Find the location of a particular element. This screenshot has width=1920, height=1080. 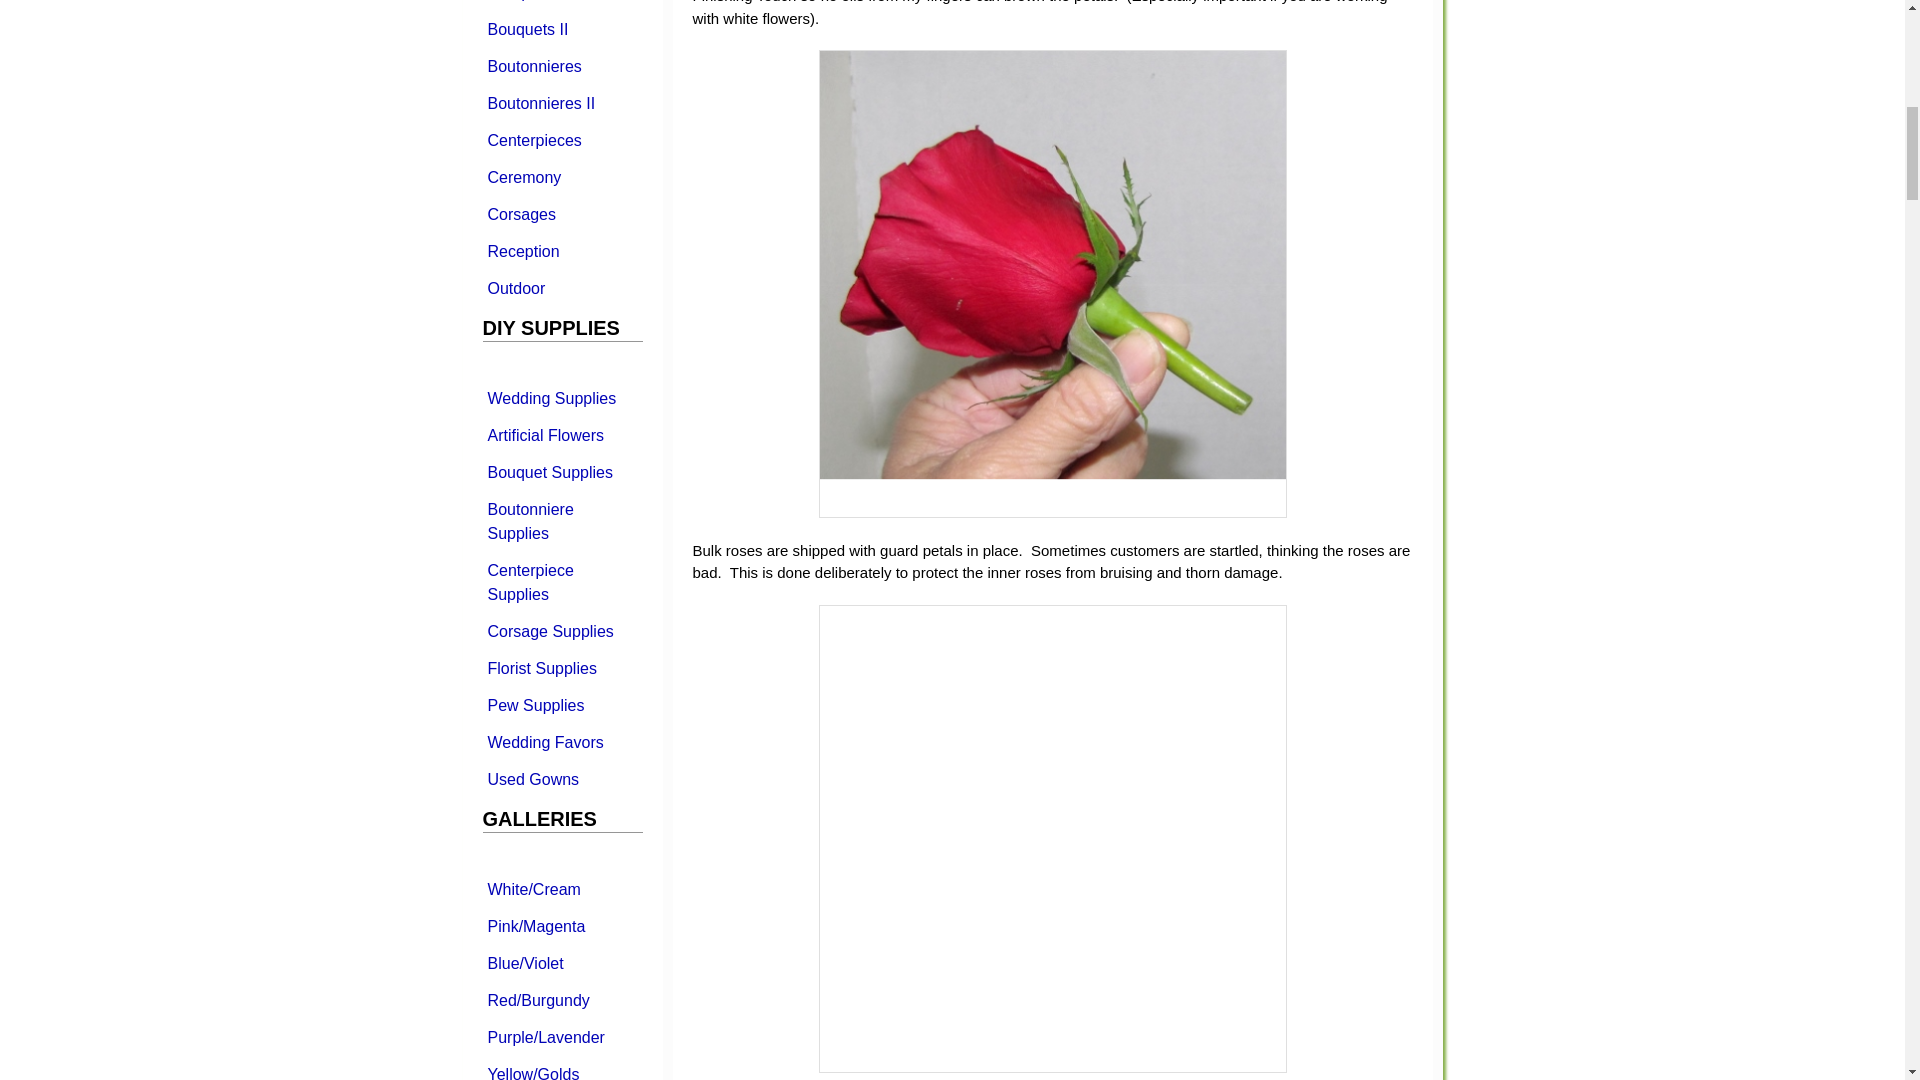

Artificial Flowers is located at coordinates (561, 434).